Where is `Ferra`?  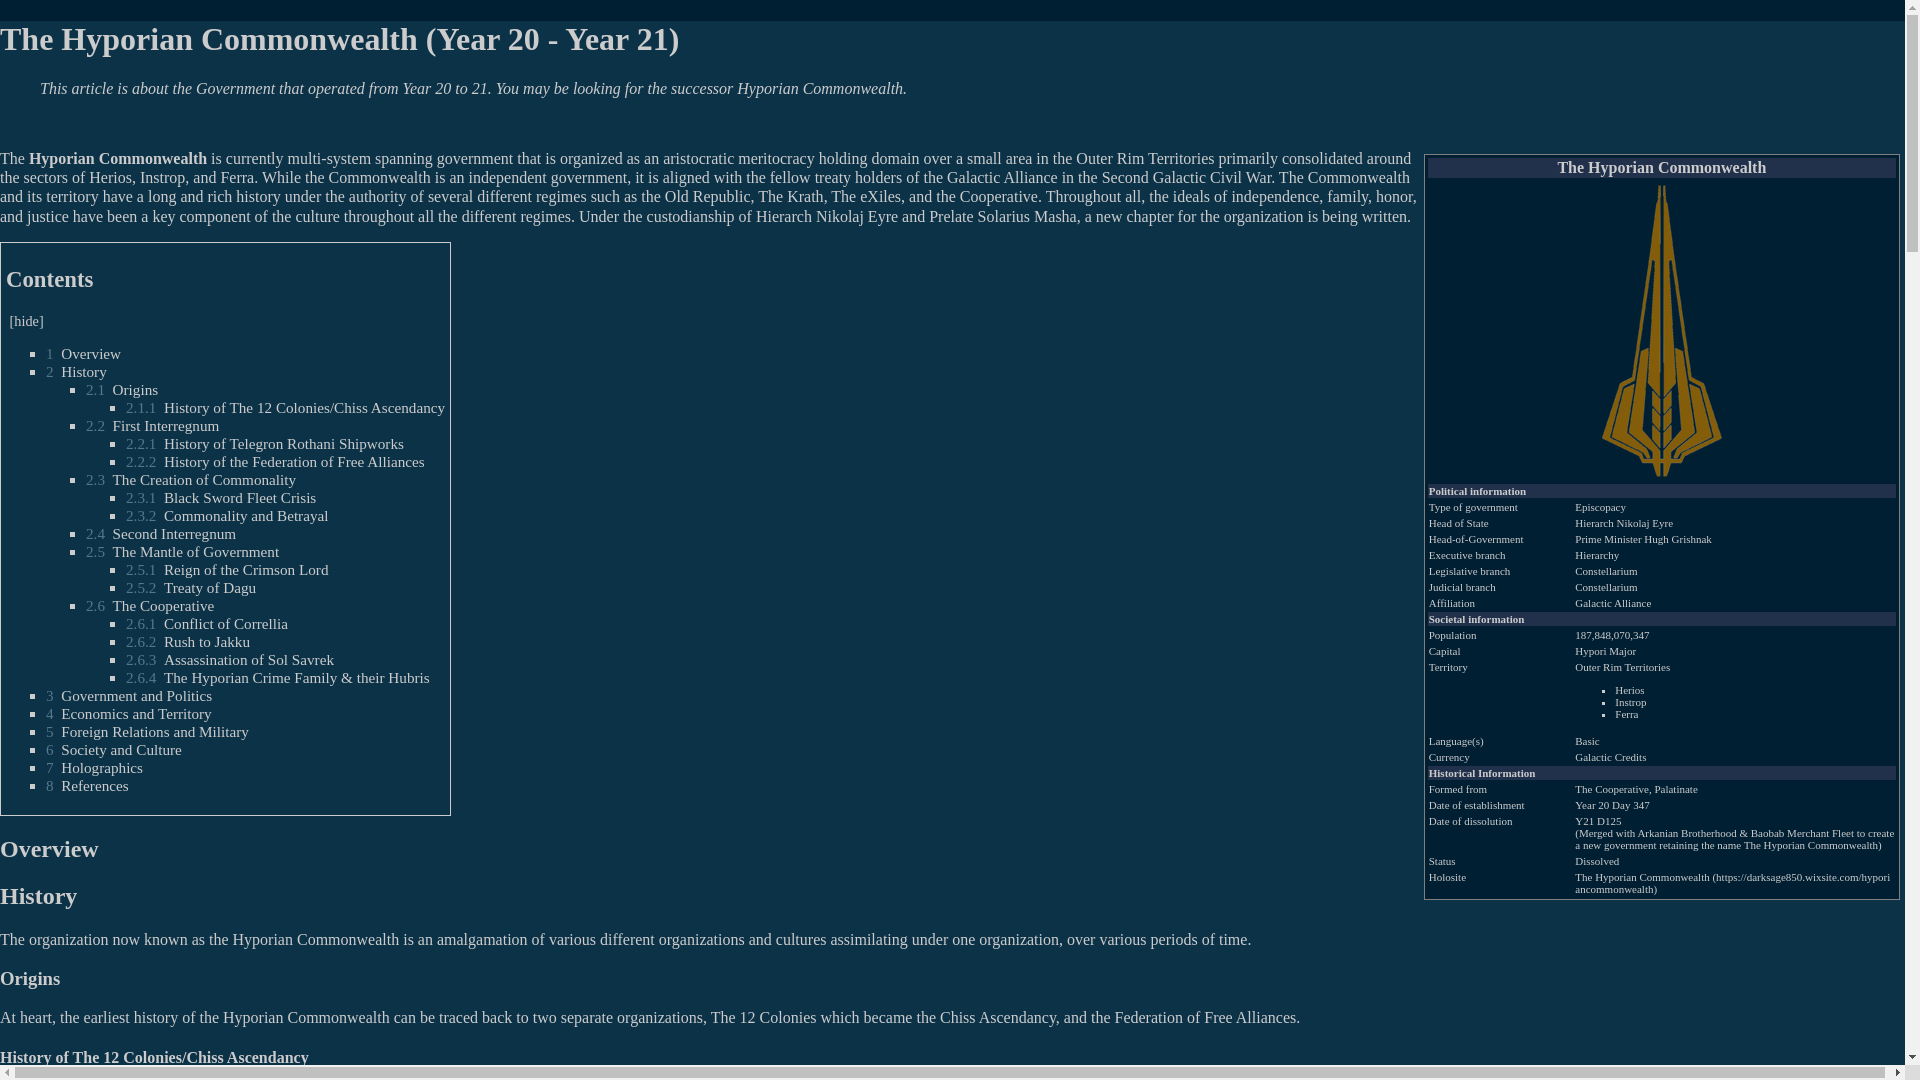 Ferra is located at coordinates (1626, 714).